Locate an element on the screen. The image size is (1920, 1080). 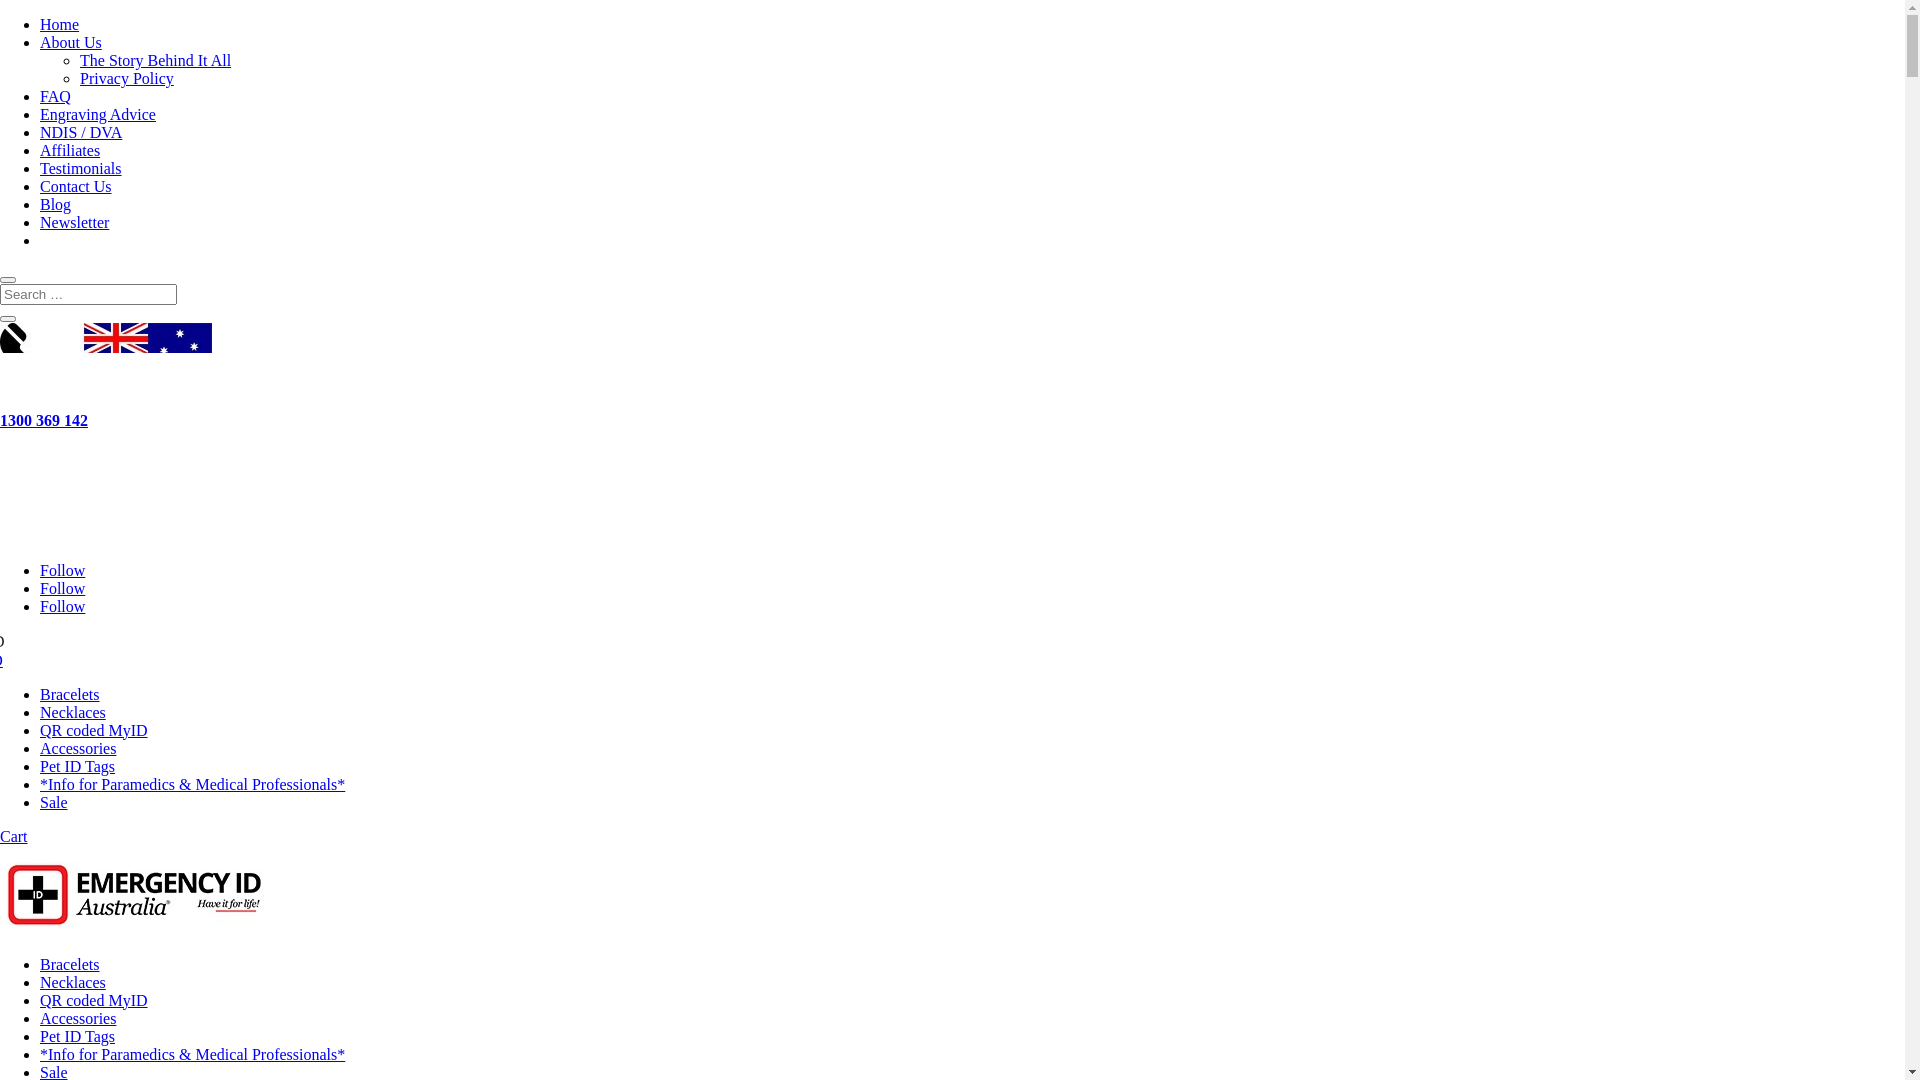
QR coded MyID is located at coordinates (94, 730).